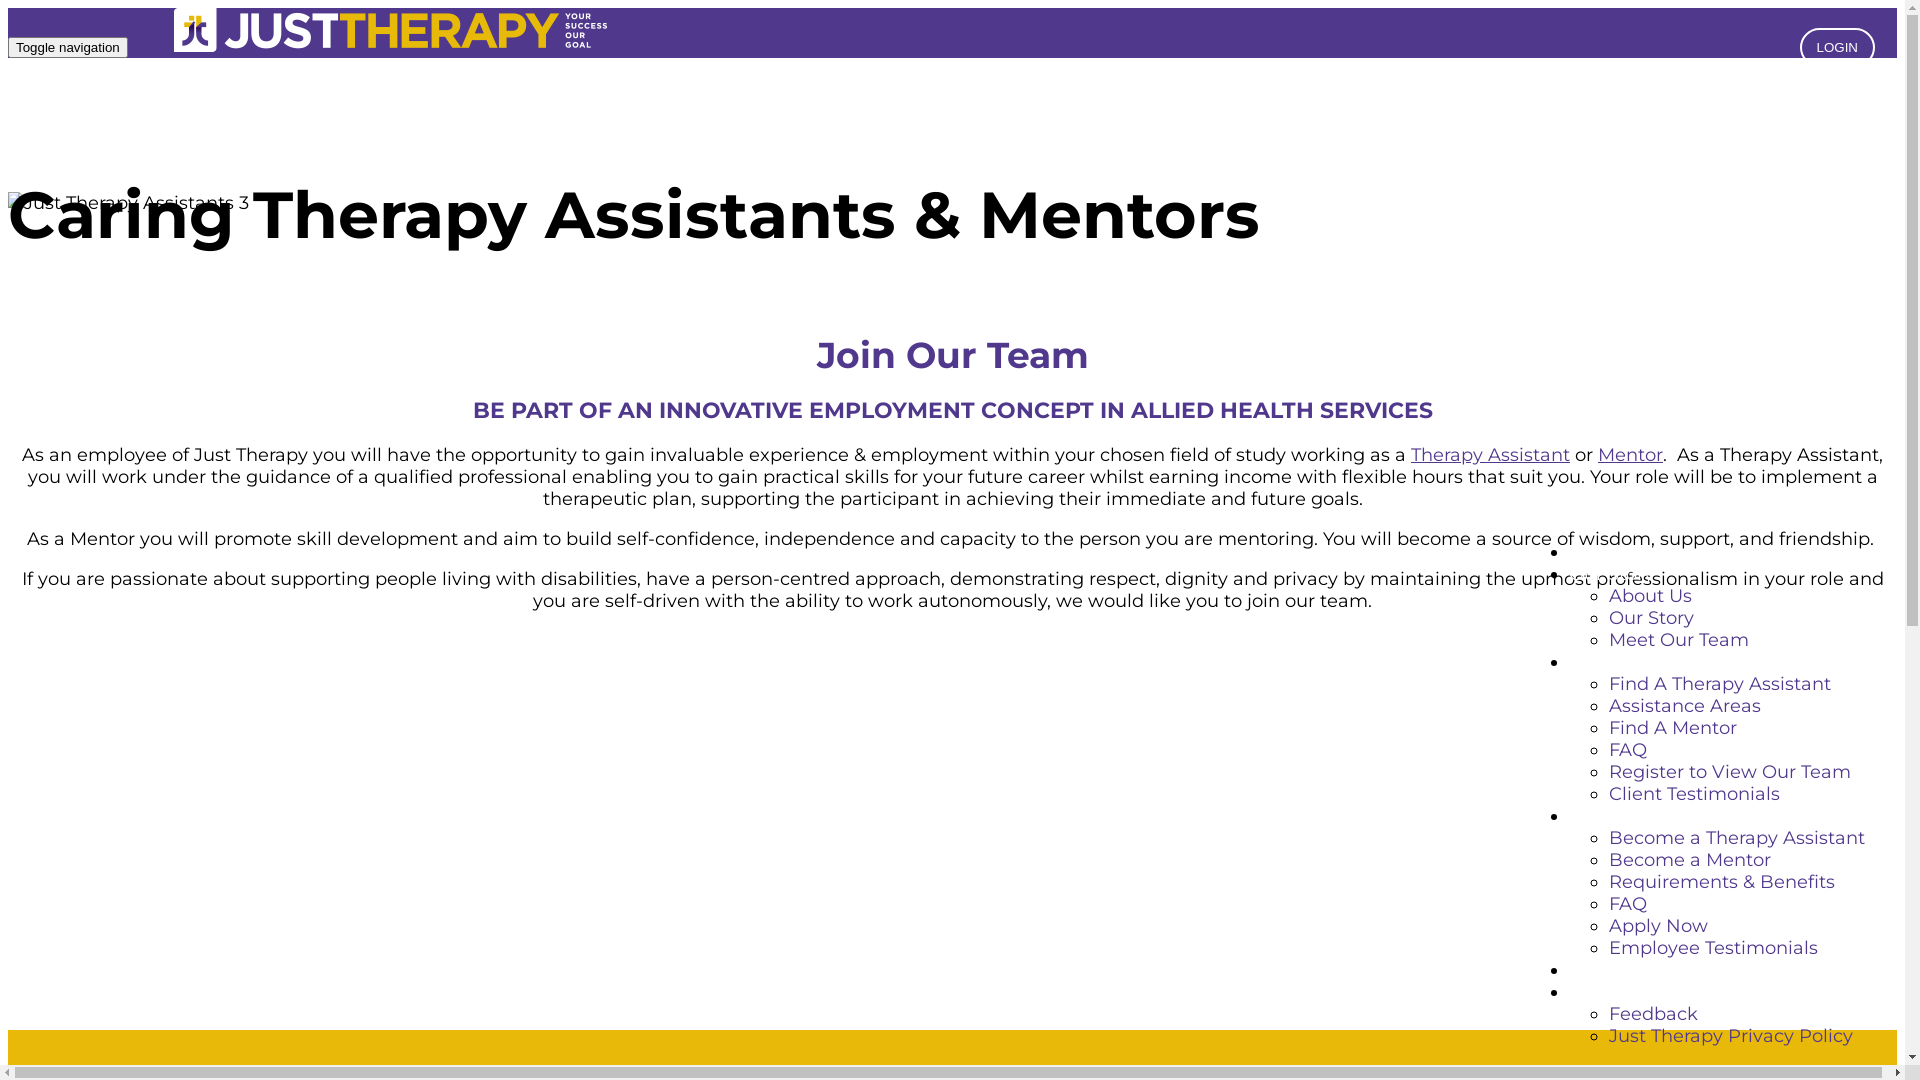 Image resolution: width=1920 pixels, height=1080 pixels. Describe the element at coordinates (1714, 948) in the screenshot. I see `Employee Testimonials` at that location.